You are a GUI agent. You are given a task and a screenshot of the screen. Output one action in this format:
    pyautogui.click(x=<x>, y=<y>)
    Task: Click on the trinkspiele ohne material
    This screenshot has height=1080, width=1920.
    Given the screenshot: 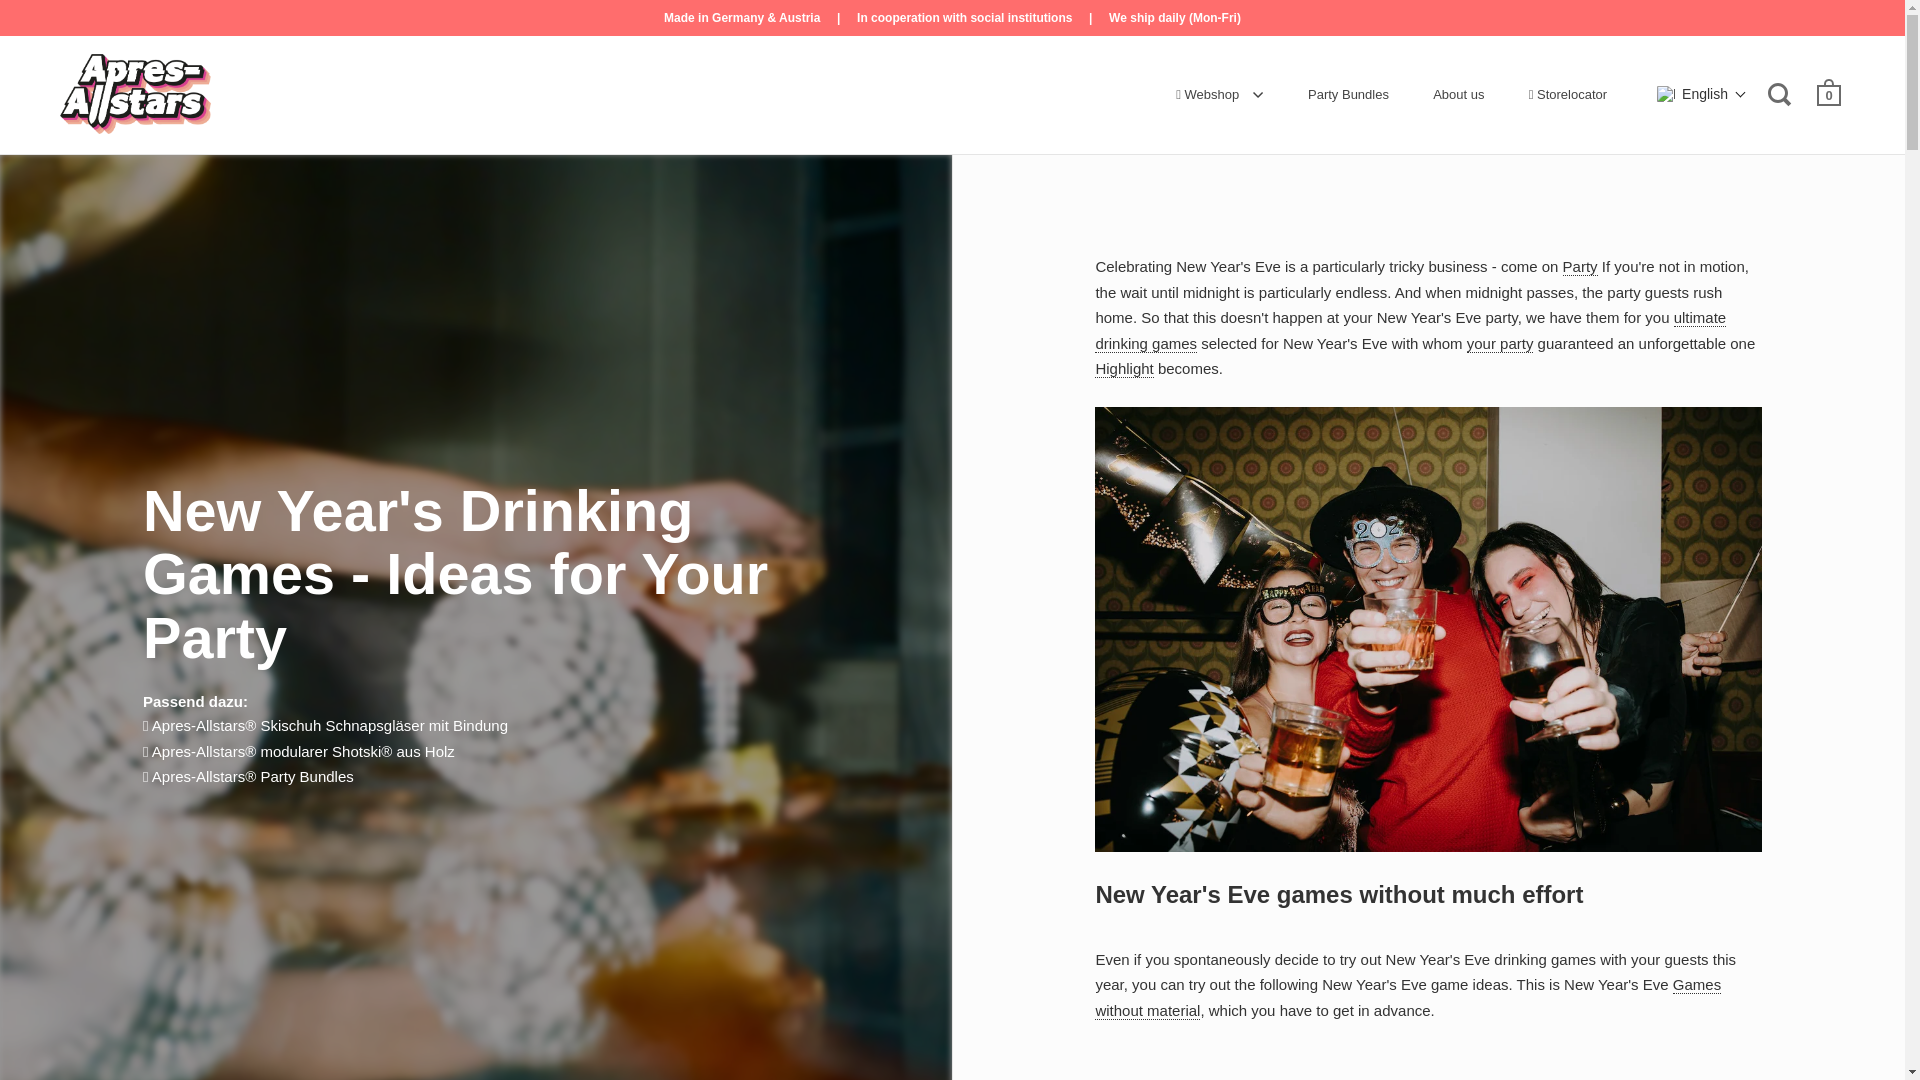 What is the action you would take?
    pyautogui.click(x=1407, y=998)
    